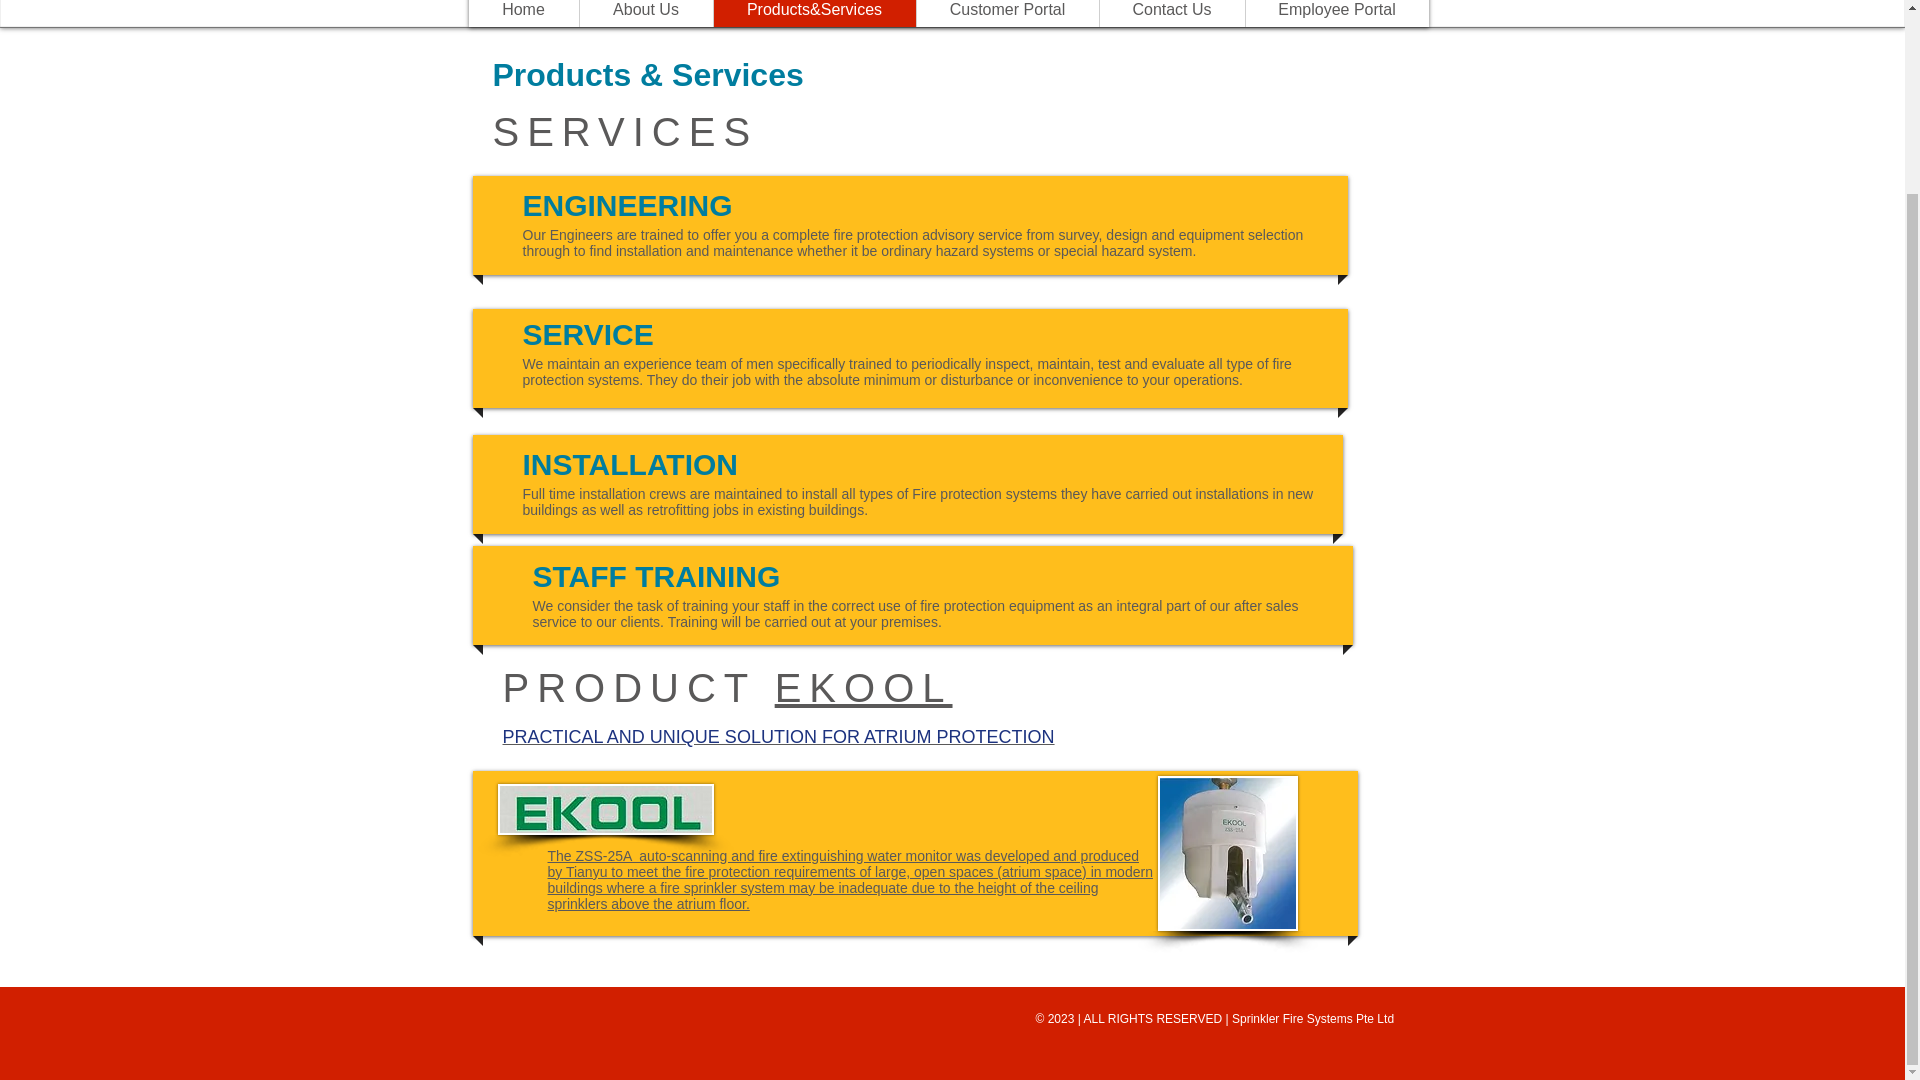 The image size is (1920, 1080). Describe the element at coordinates (522, 14) in the screenshot. I see `Home` at that location.